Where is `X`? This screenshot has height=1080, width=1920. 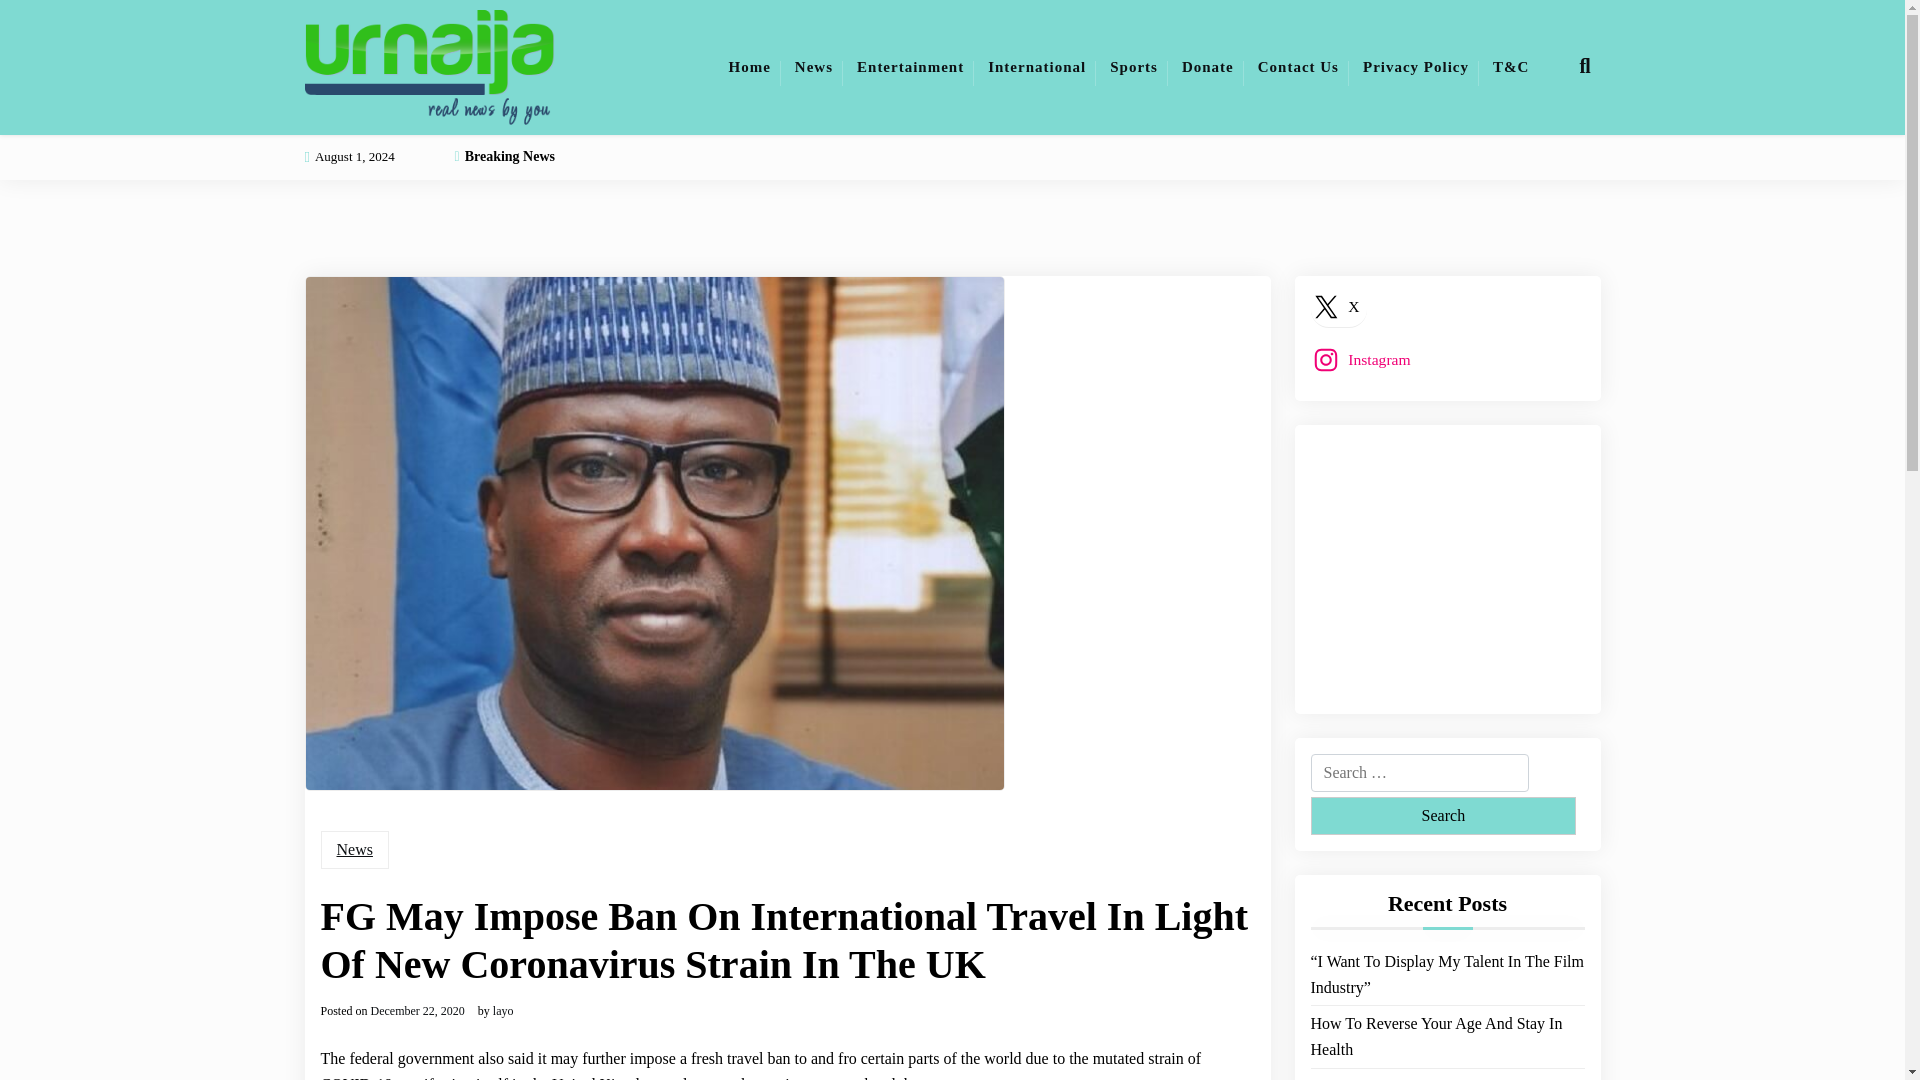
X is located at coordinates (1338, 306).